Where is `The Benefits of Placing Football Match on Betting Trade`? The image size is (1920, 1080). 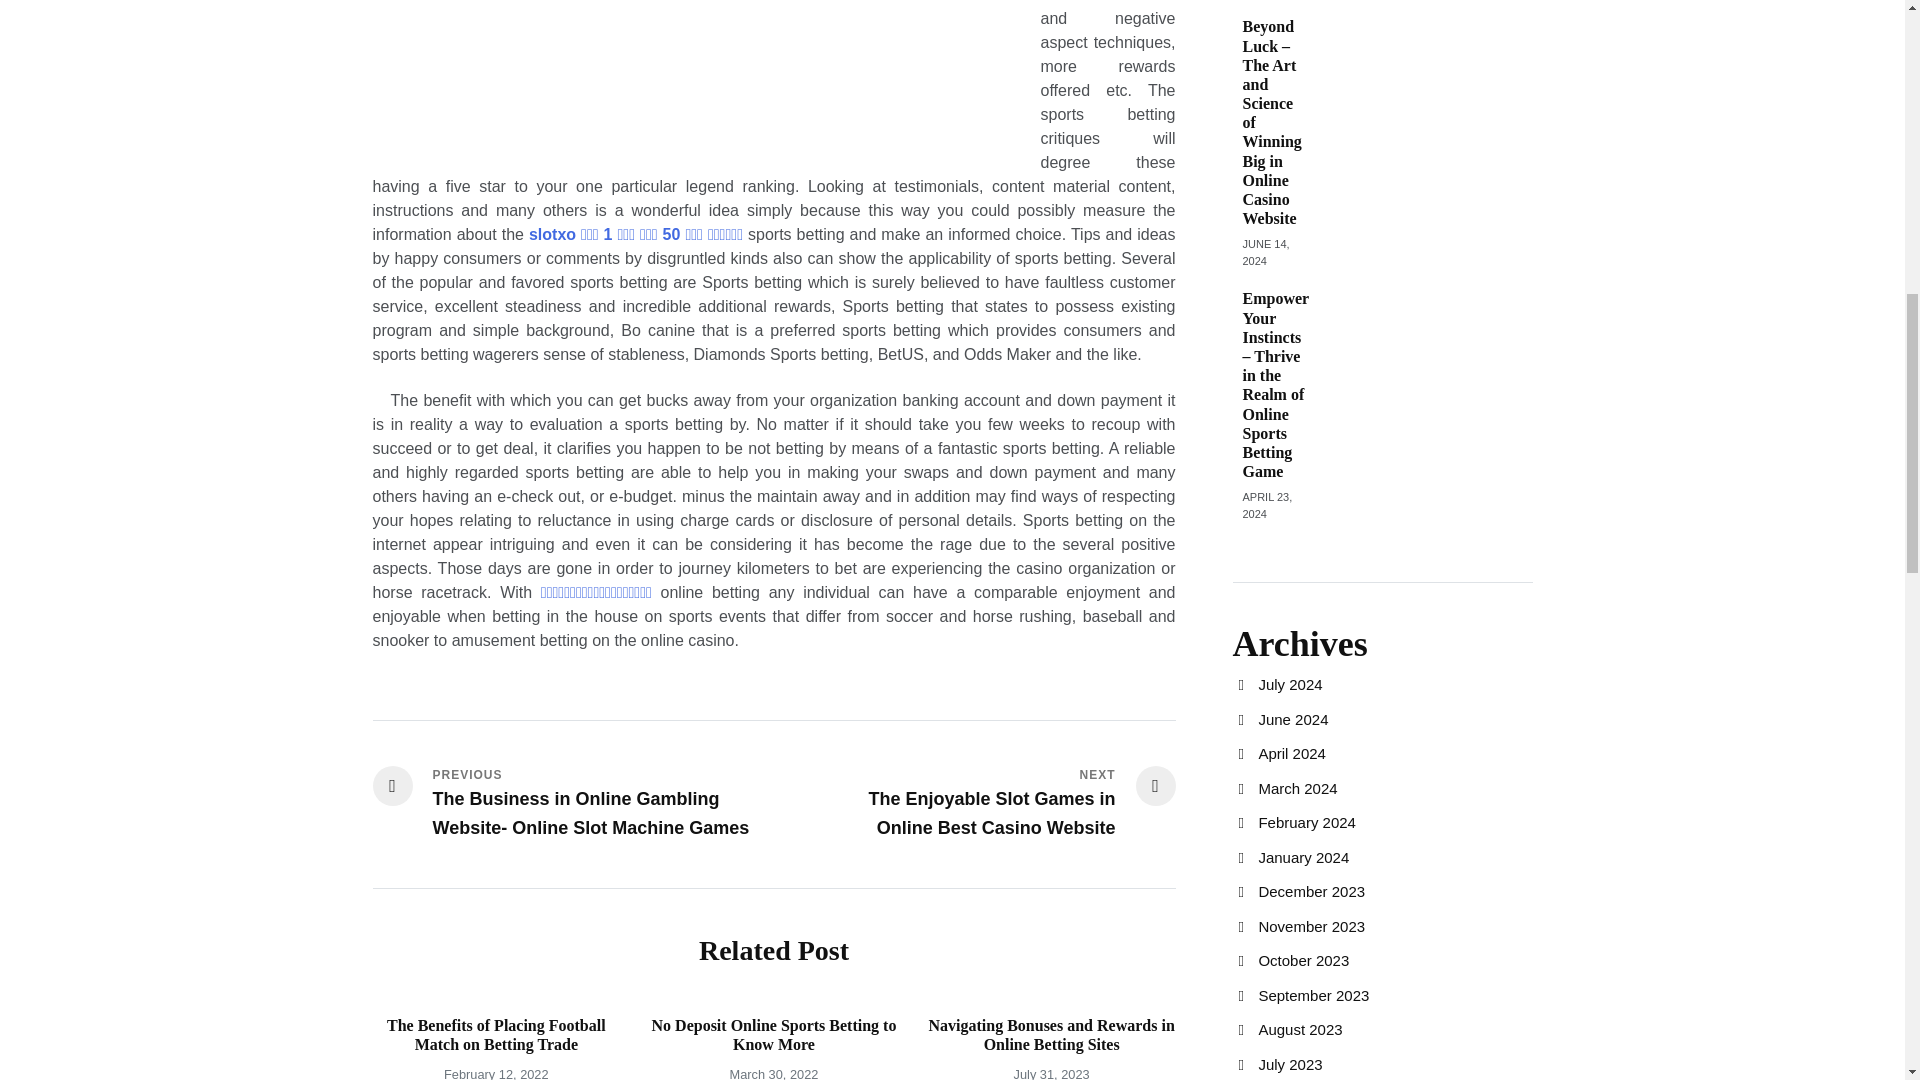 The Benefits of Placing Football Match on Betting Trade is located at coordinates (496, 1035).